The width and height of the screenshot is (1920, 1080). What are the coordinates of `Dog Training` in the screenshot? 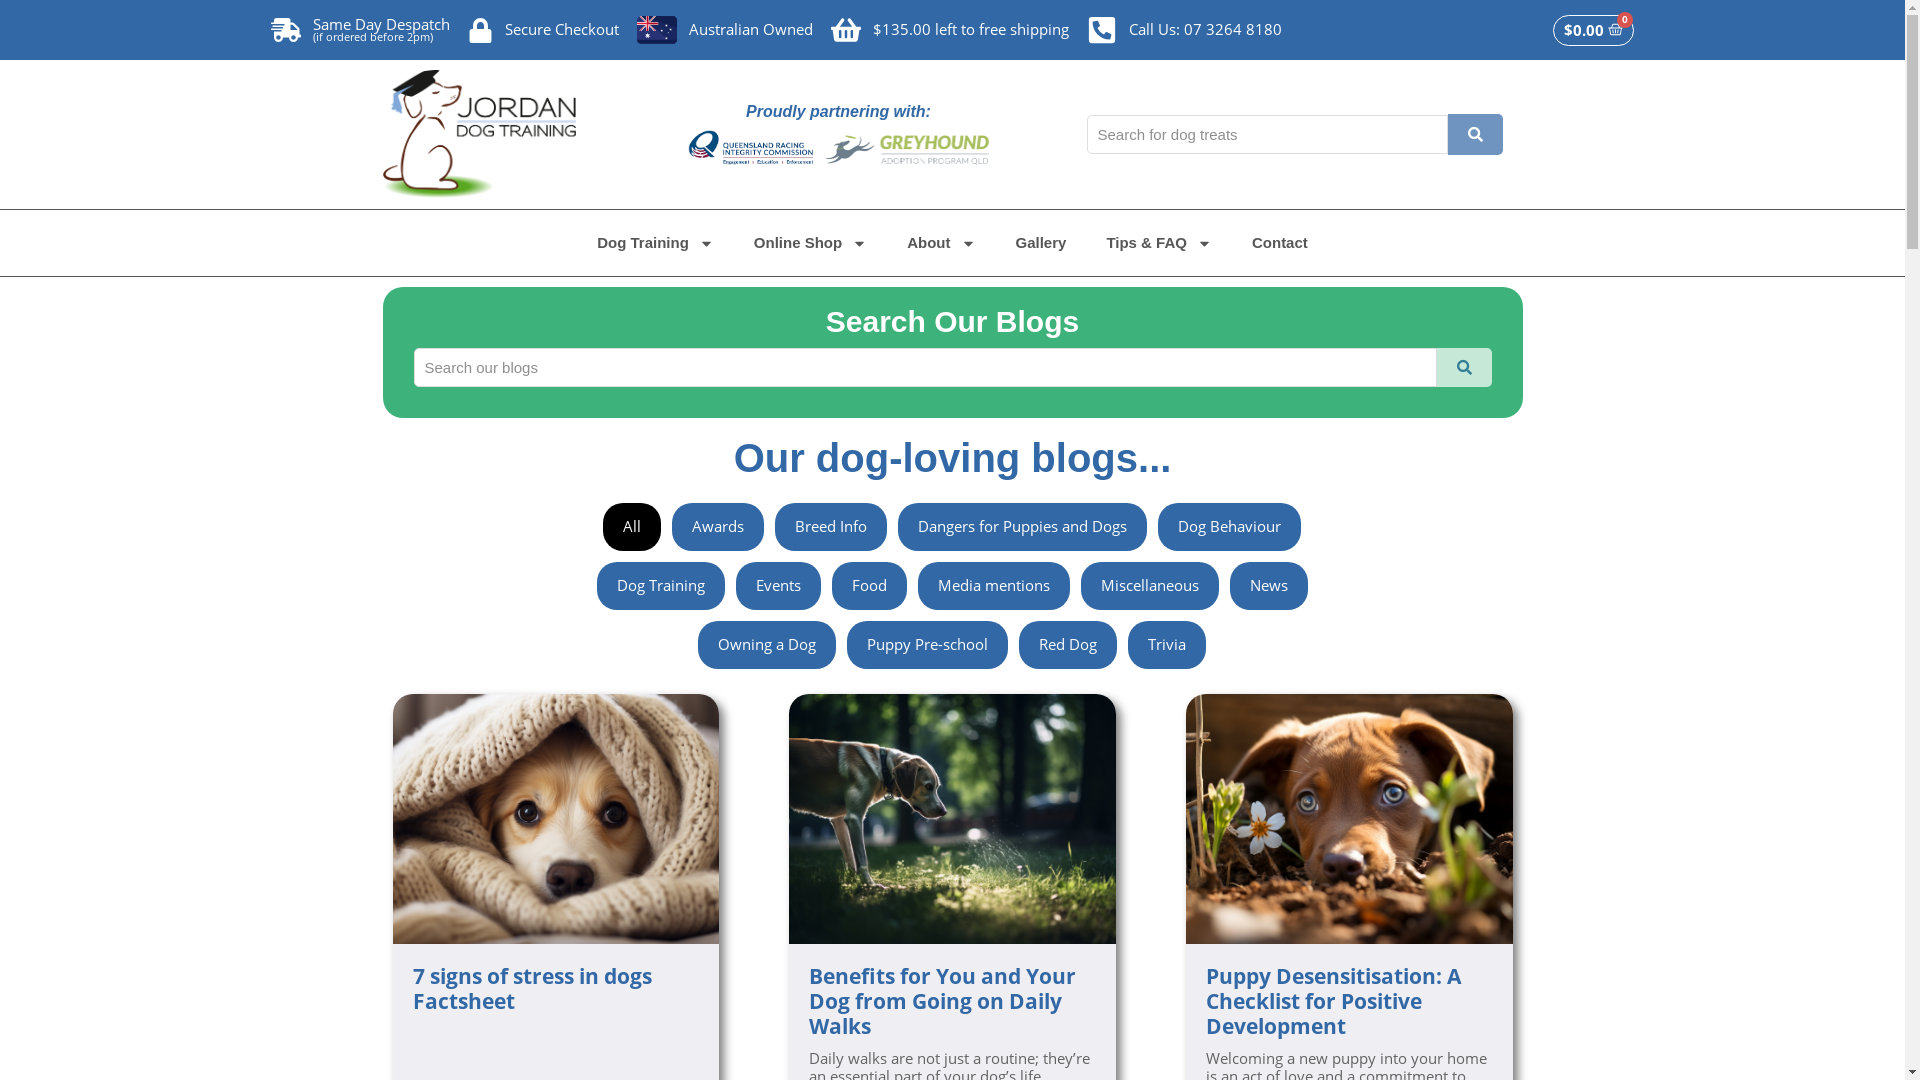 It's located at (656, 243).